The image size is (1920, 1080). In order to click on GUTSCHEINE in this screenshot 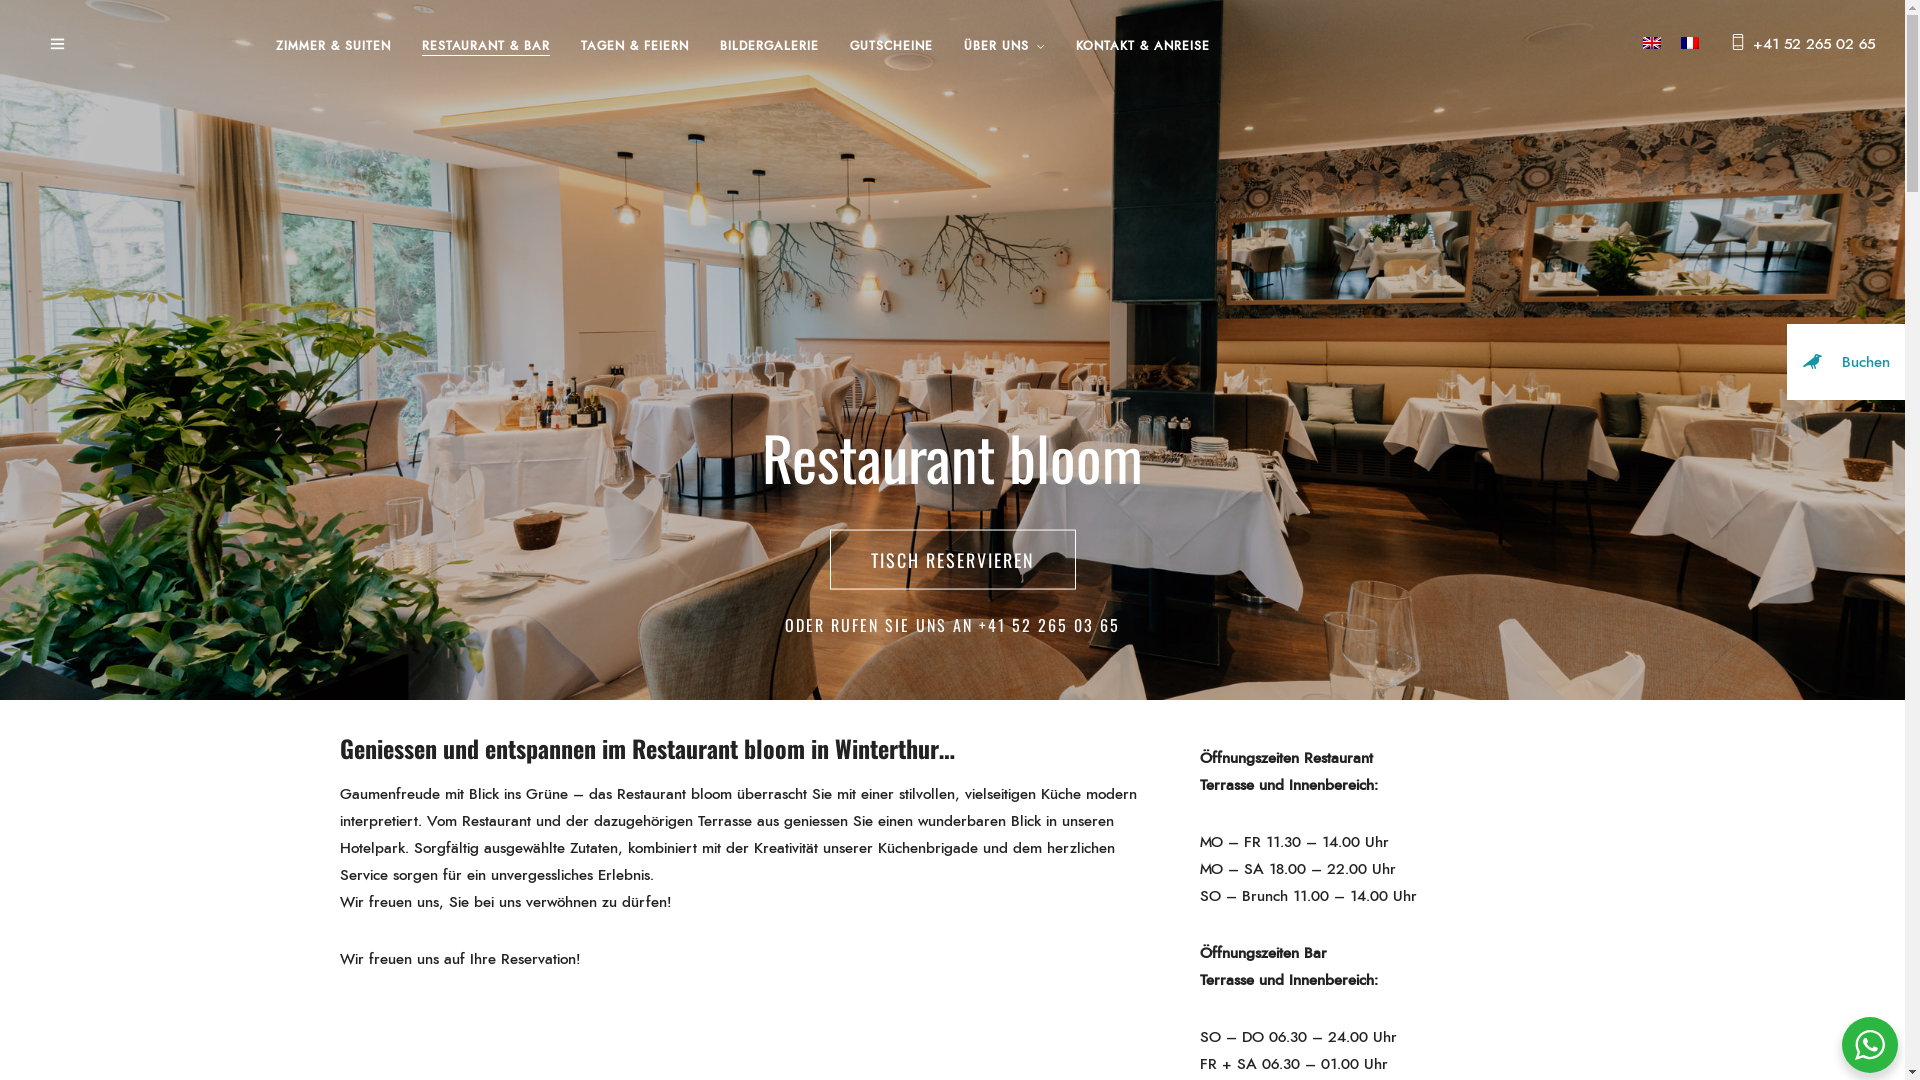, I will do `click(892, 47)`.